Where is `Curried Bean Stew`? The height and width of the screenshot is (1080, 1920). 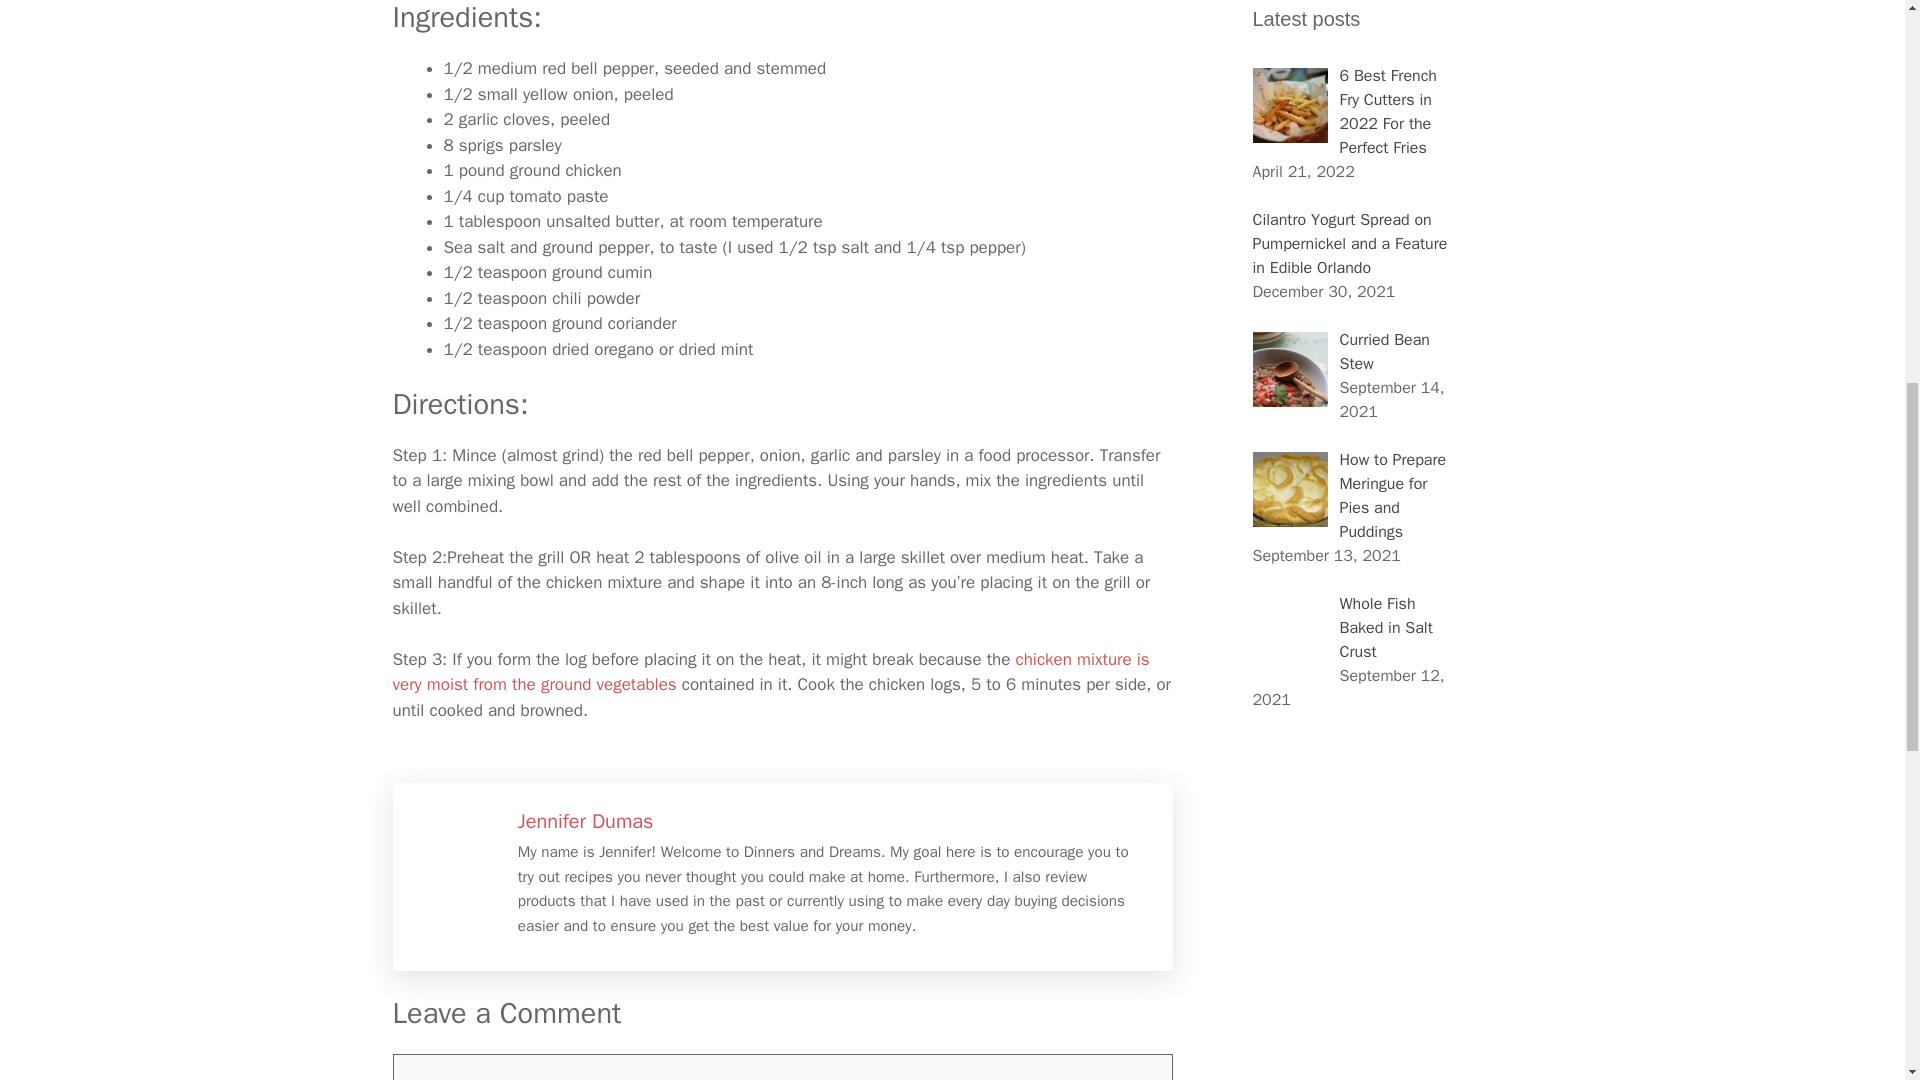
Curried Bean Stew is located at coordinates (1385, 352).